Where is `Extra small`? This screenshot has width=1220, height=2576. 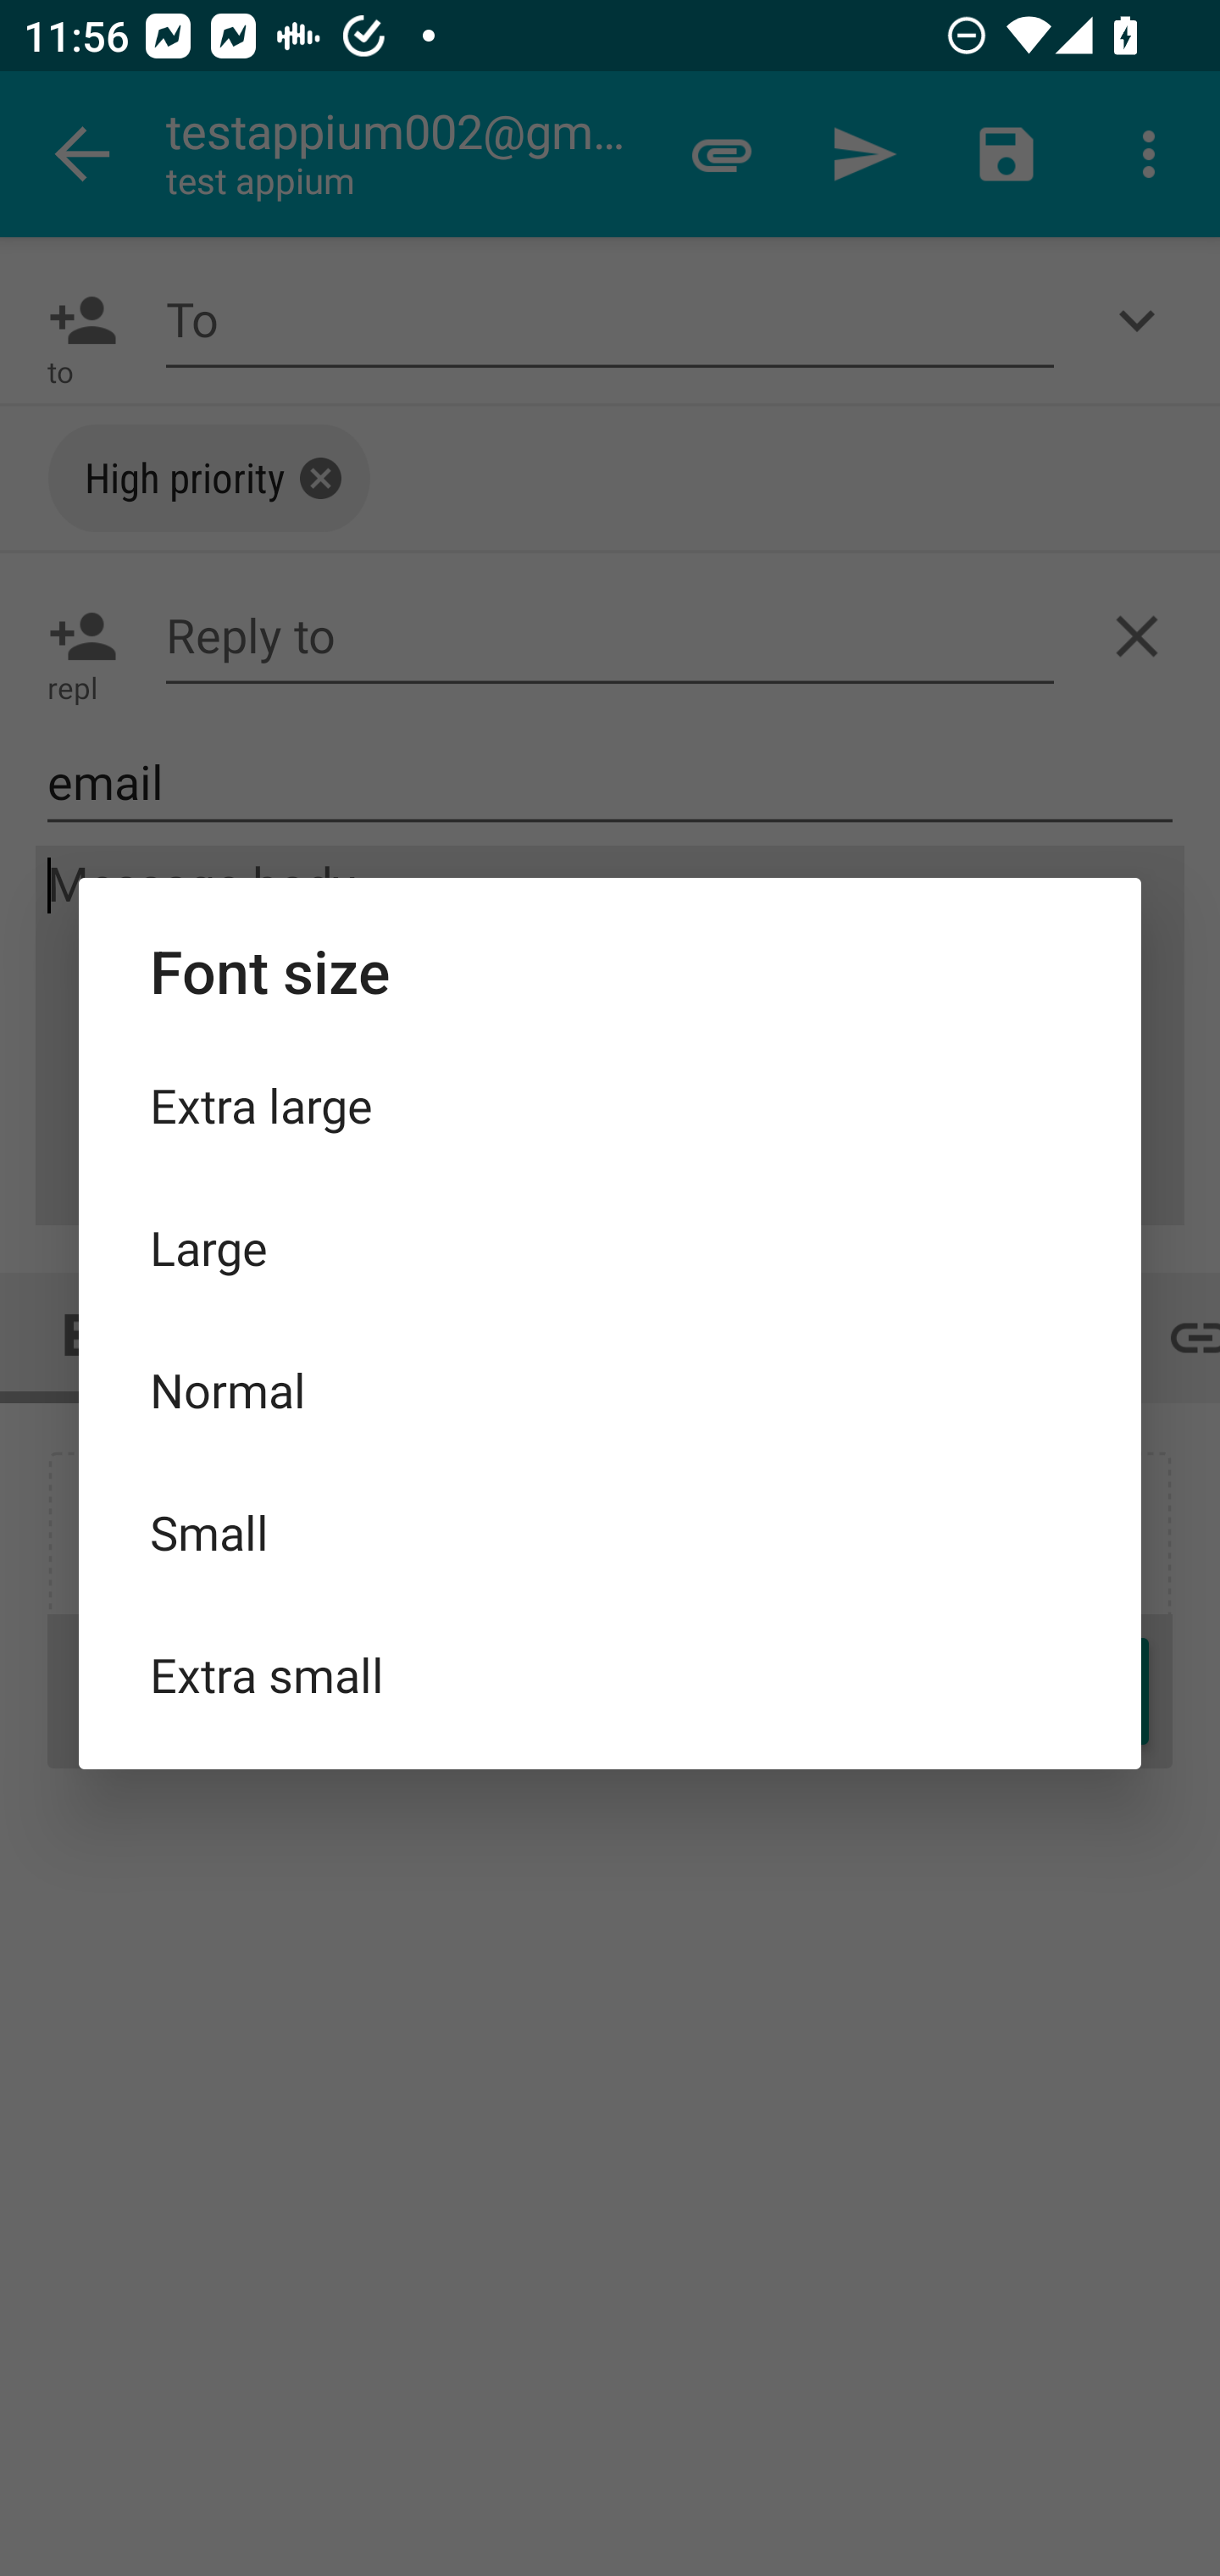 Extra small is located at coordinates (610, 1674).